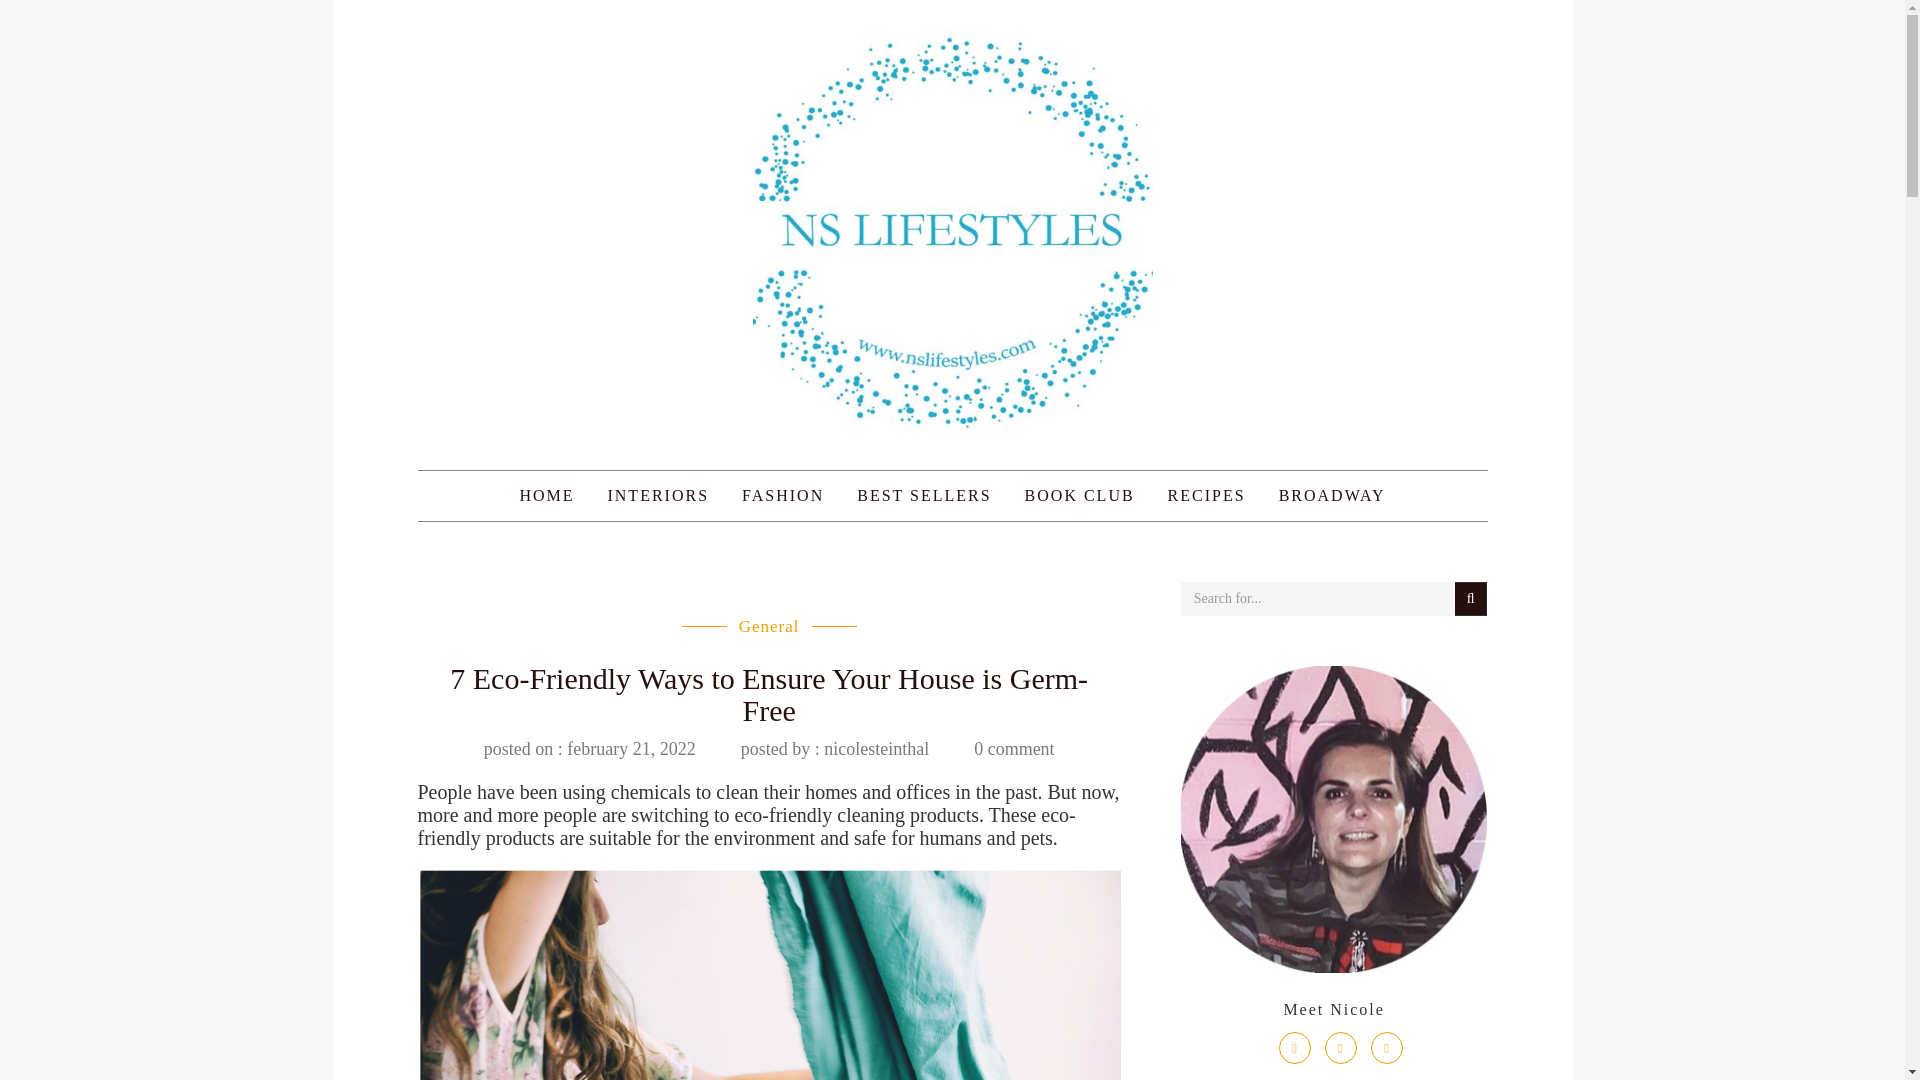 The height and width of the screenshot is (1080, 1920). Describe the element at coordinates (657, 495) in the screenshot. I see `INTERIORS` at that location.